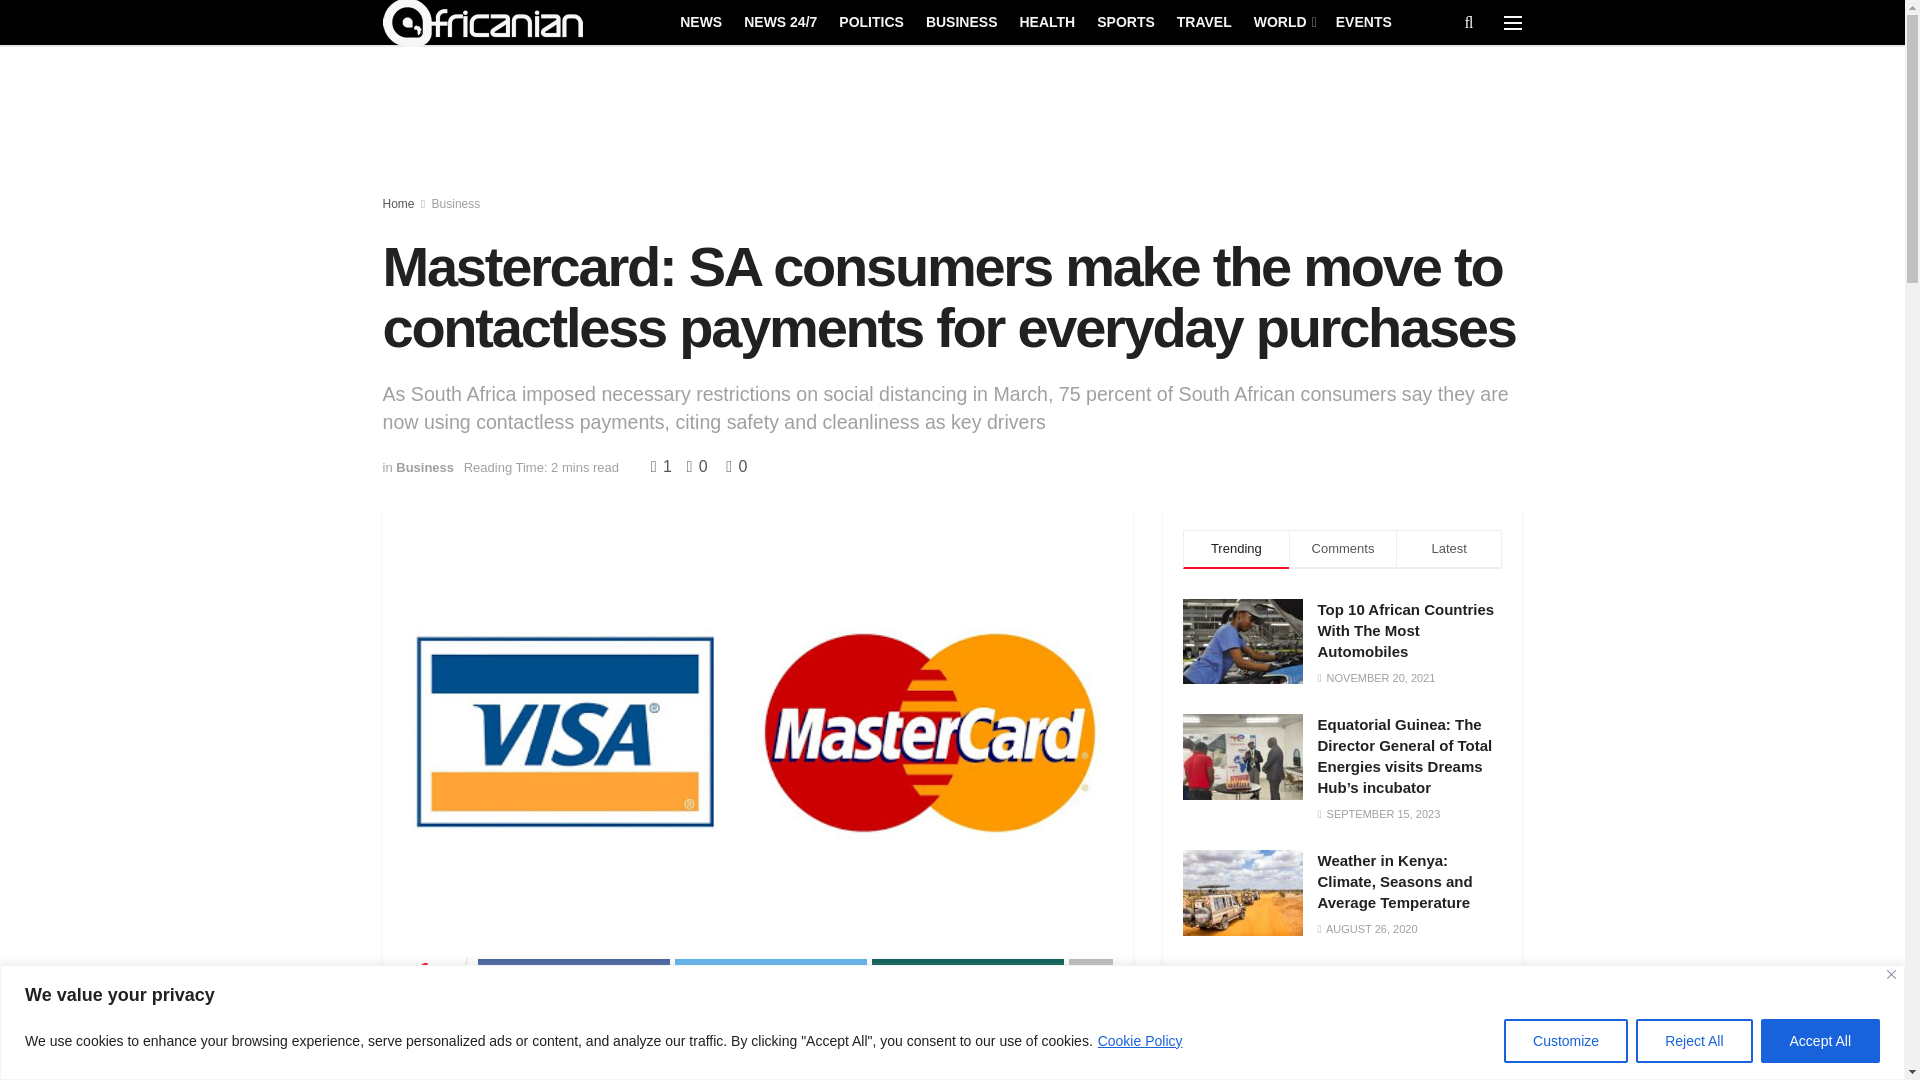  I want to click on Customize, so click(1566, 1040).